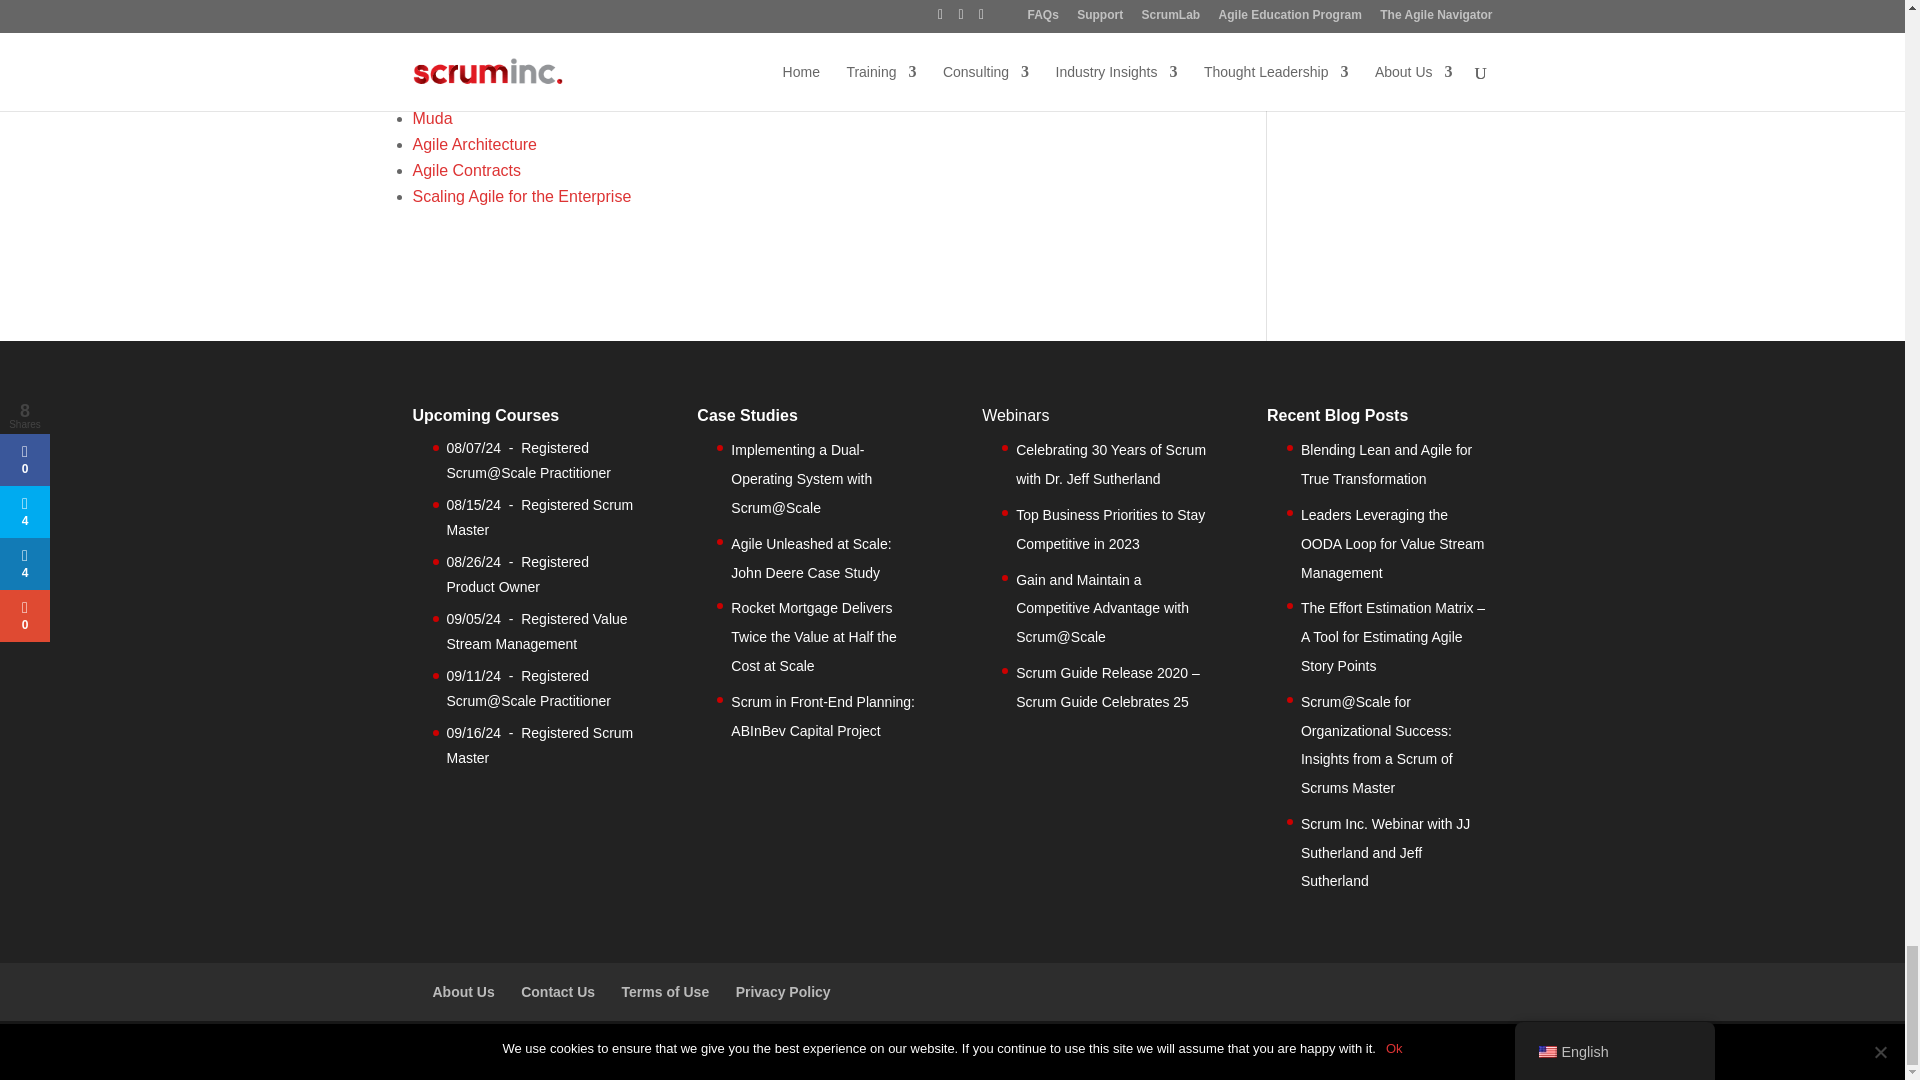  What do you see at coordinates (466, 170) in the screenshot?
I see `Agile Contracts` at bounding box center [466, 170].